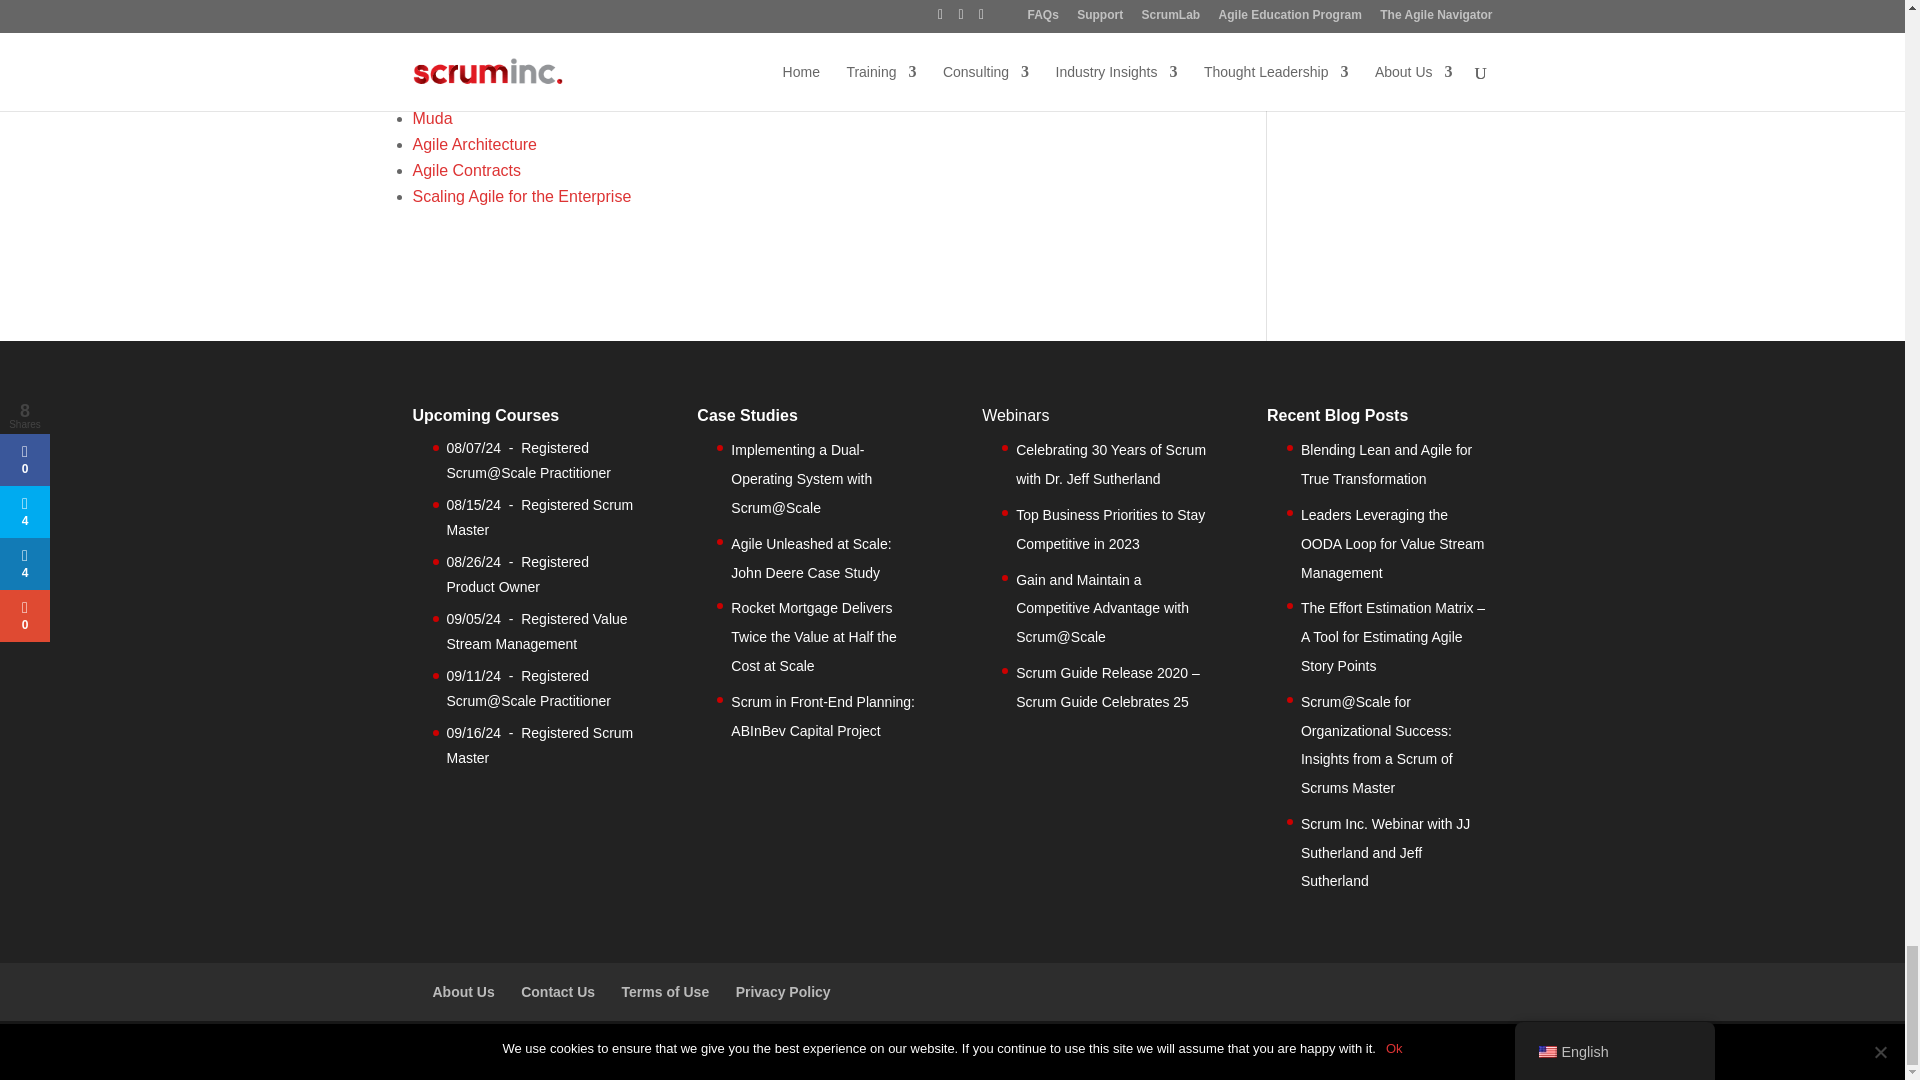  What do you see at coordinates (466, 170) in the screenshot?
I see `Agile Contracts` at bounding box center [466, 170].